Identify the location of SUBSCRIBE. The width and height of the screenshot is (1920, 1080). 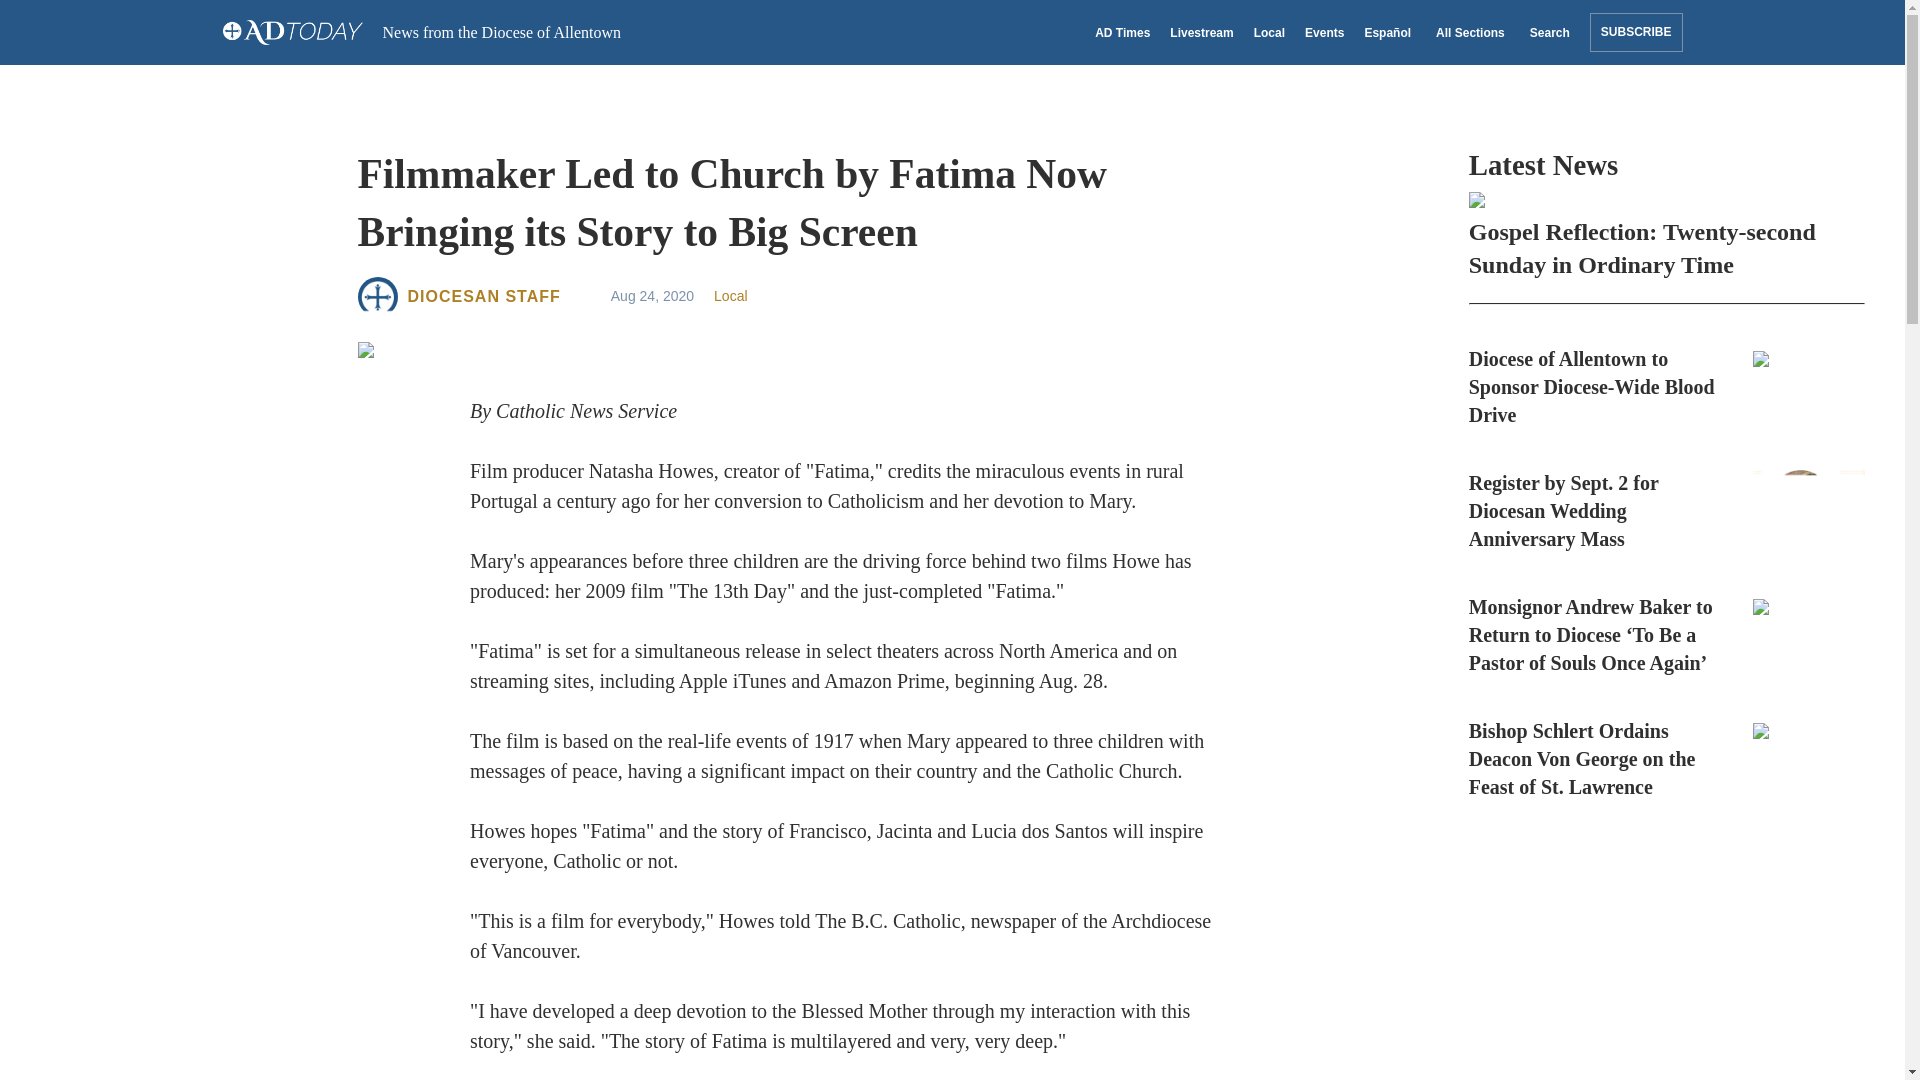
(1636, 32).